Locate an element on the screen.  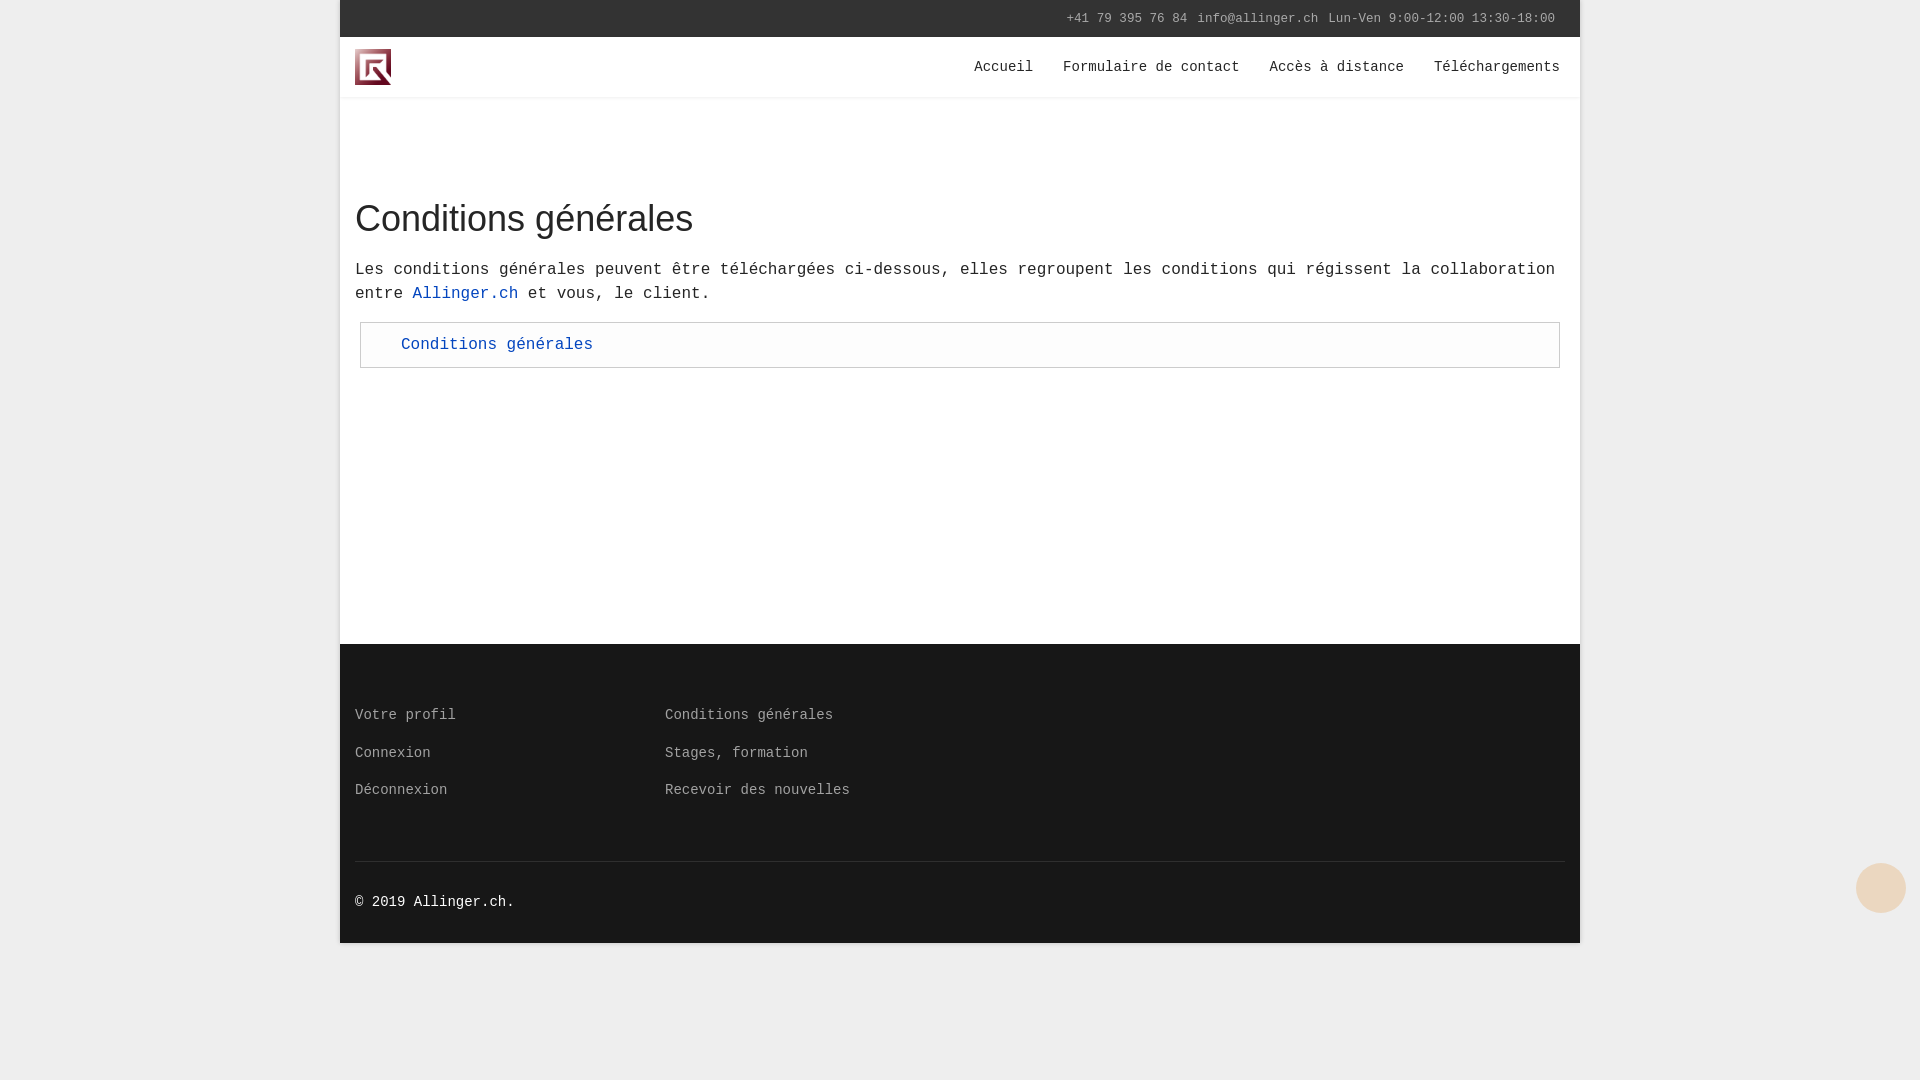
+41 79 395 76 84 is located at coordinates (1126, 19).